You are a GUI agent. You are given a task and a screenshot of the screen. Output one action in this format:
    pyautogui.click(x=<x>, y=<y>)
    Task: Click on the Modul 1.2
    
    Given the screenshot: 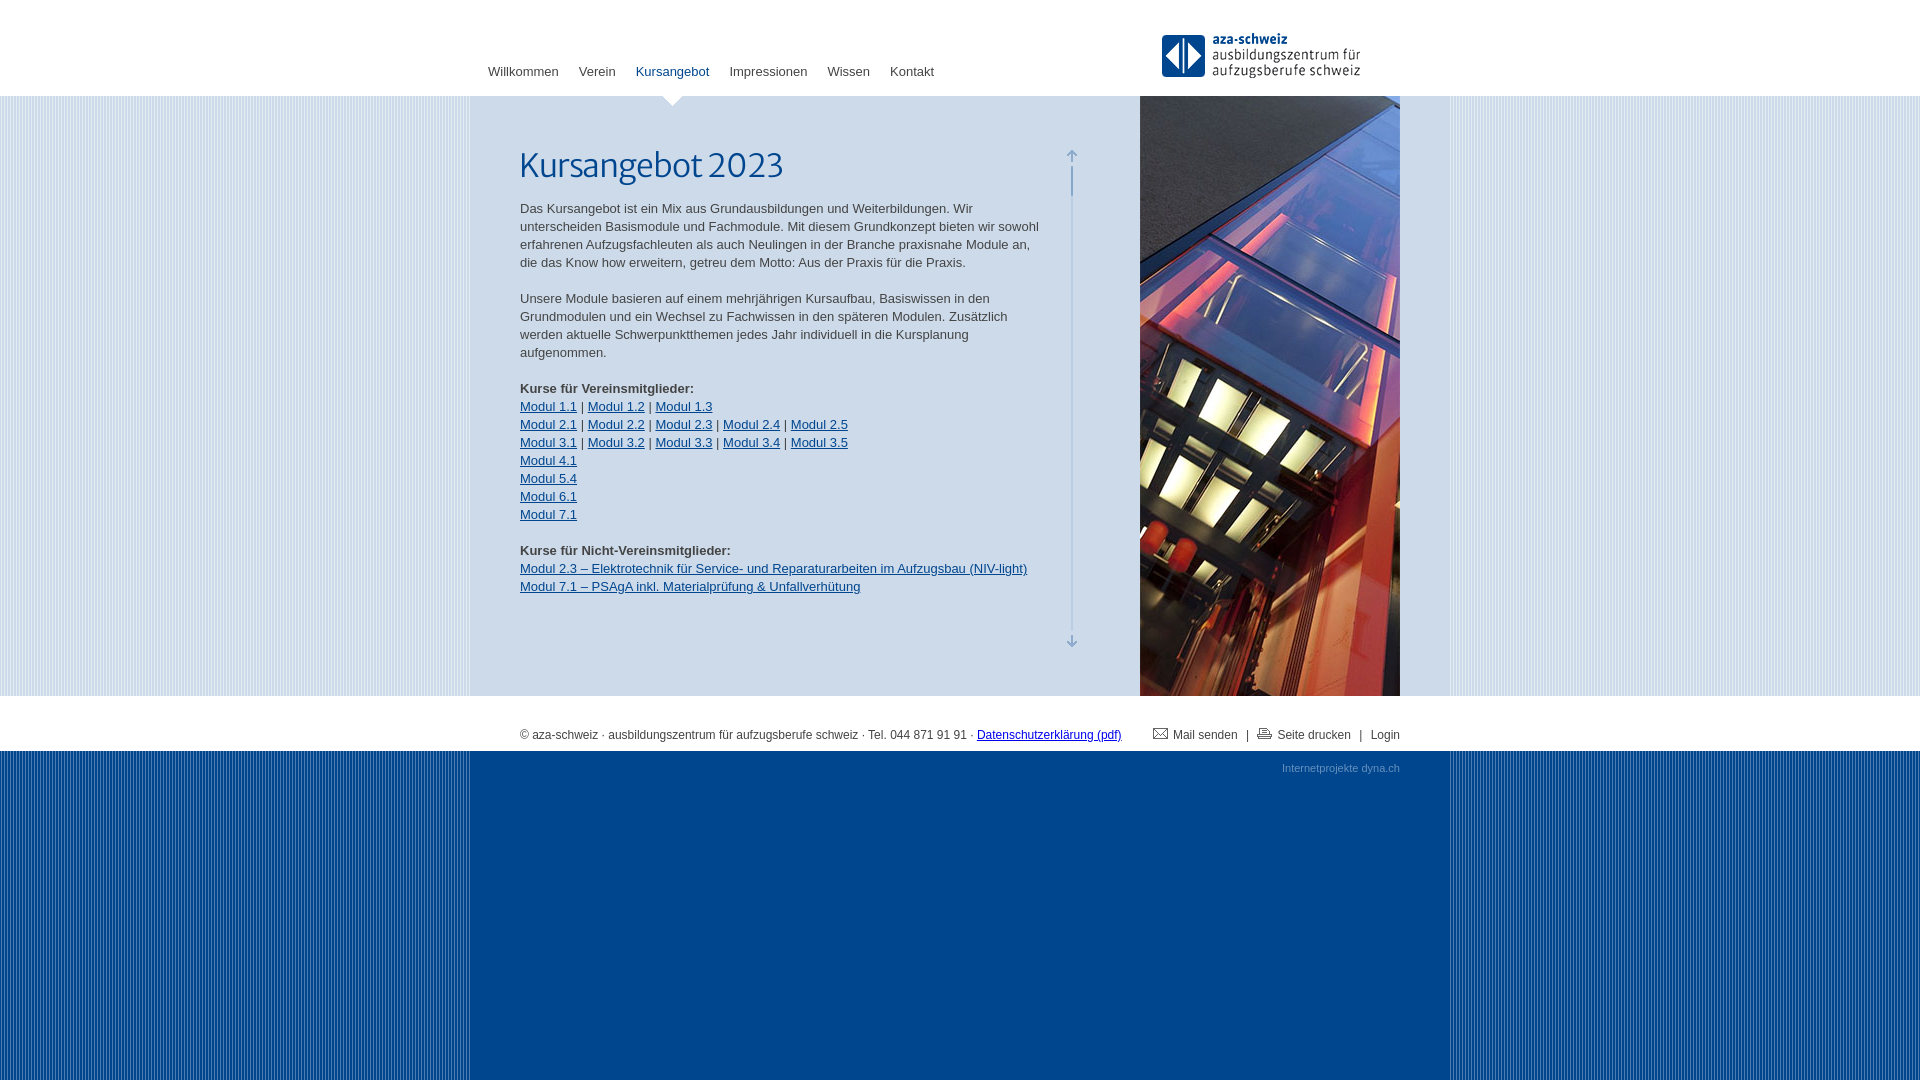 What is the action you would take?
    pyautogui.click(x=616, y=406)
    